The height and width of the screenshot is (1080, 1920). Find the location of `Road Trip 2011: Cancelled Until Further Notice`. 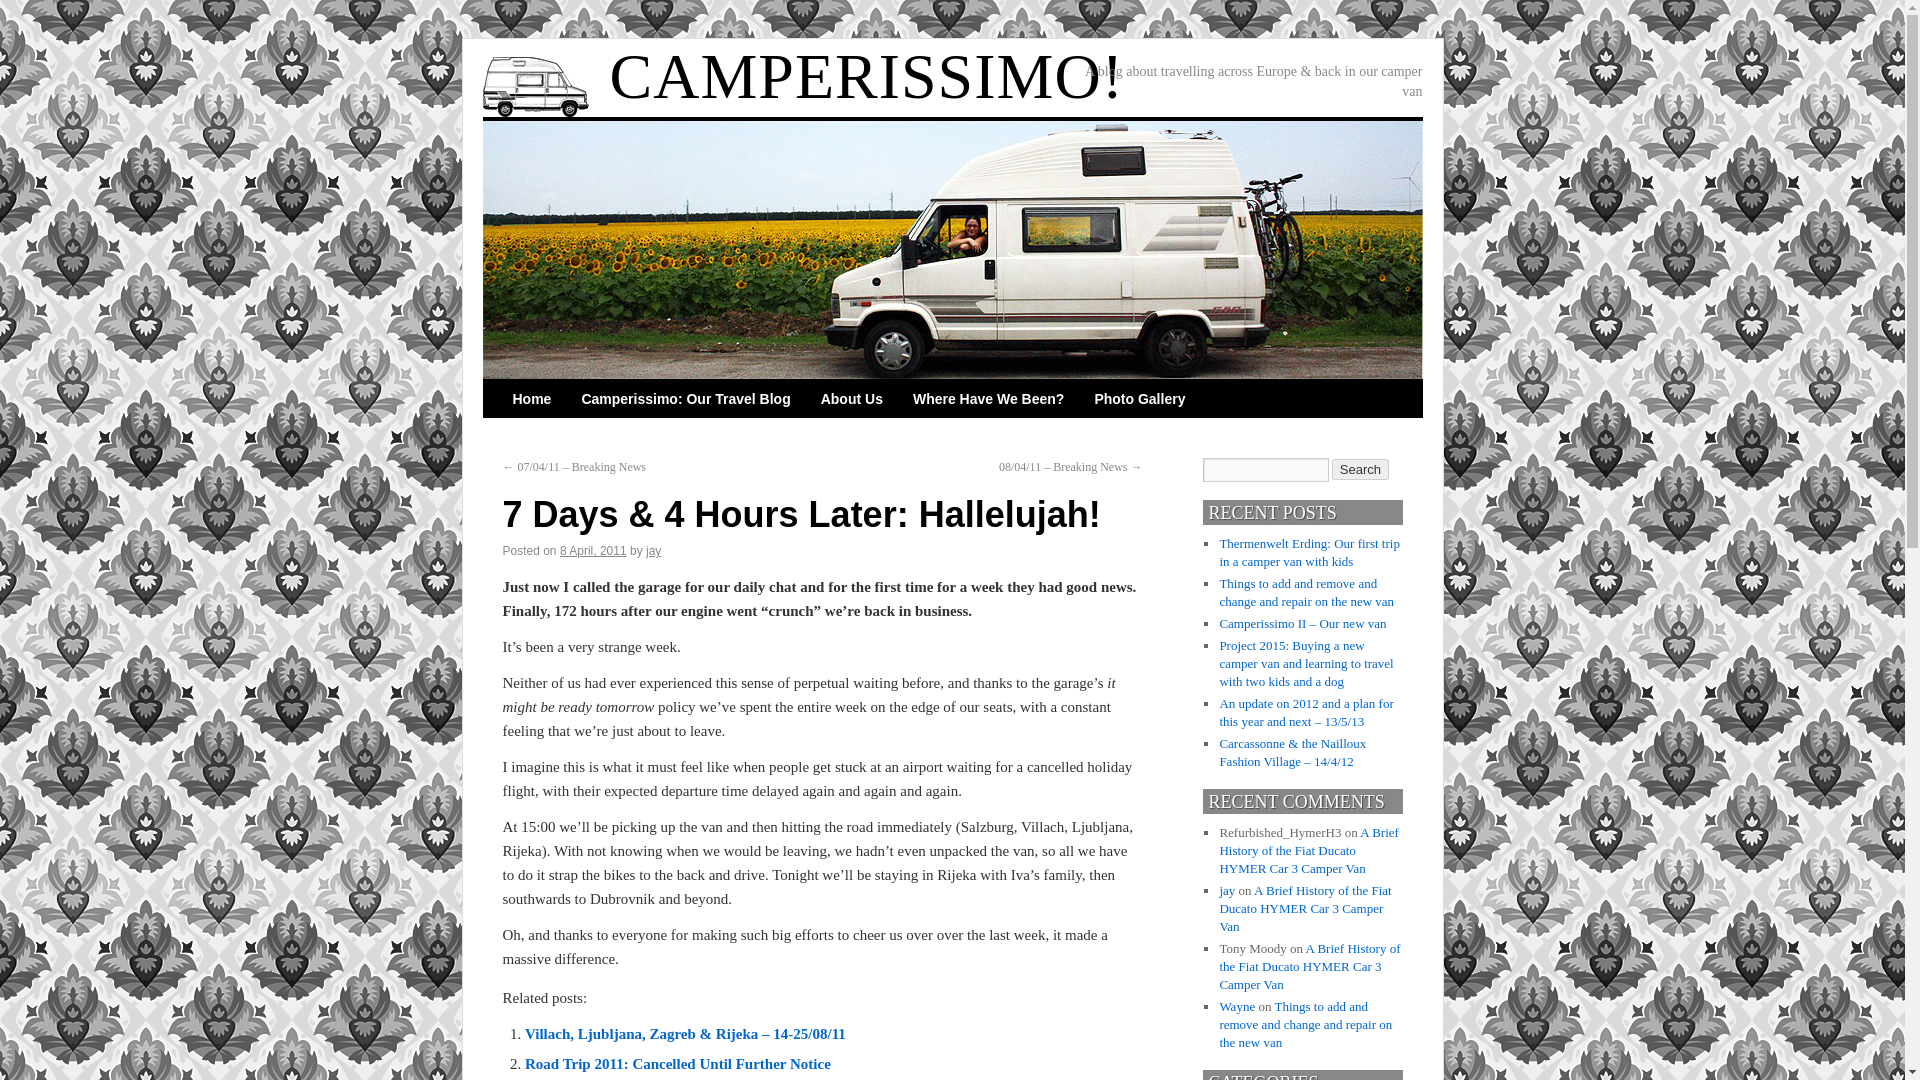

Road Trip 2011: Cancelled Until Further Notice is located at coordinates (678, 1064).